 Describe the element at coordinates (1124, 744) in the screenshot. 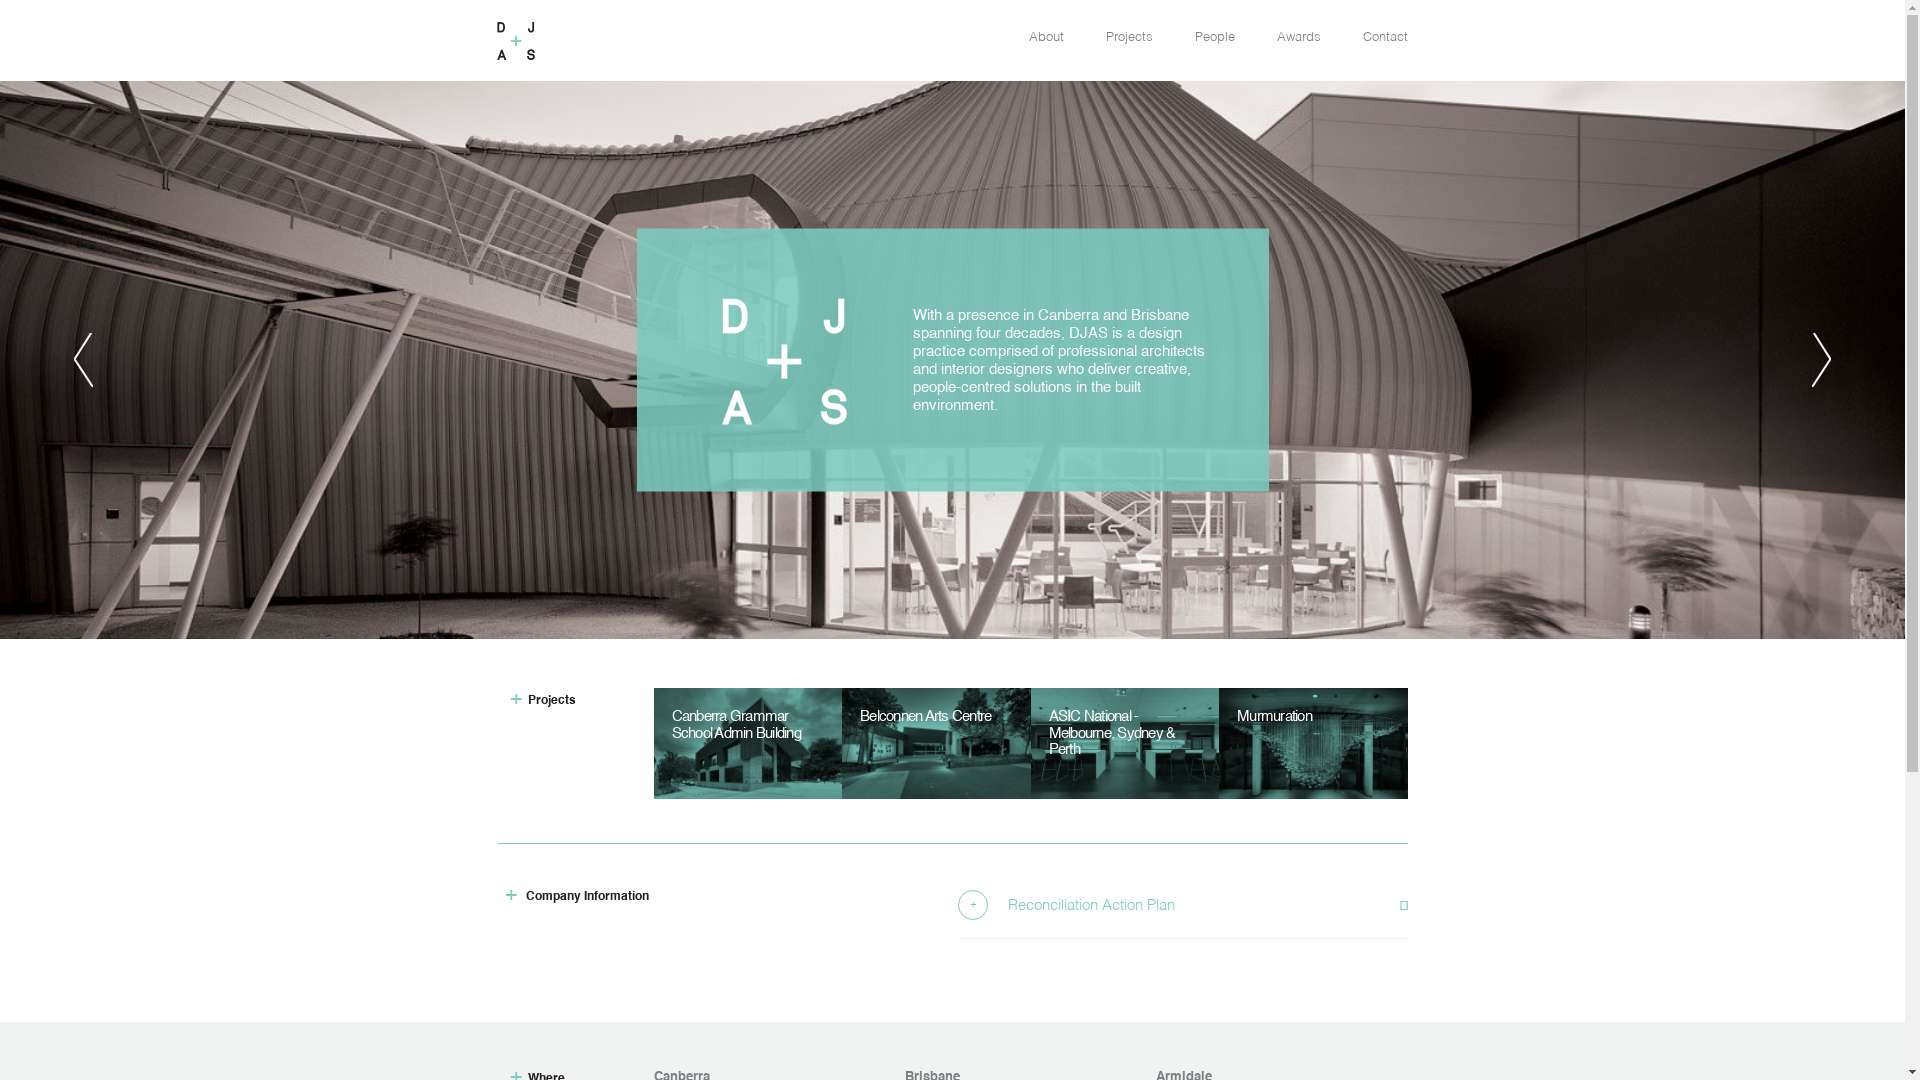

I see `ASIC National - Melbourne, Sydney & Perth` at that location.